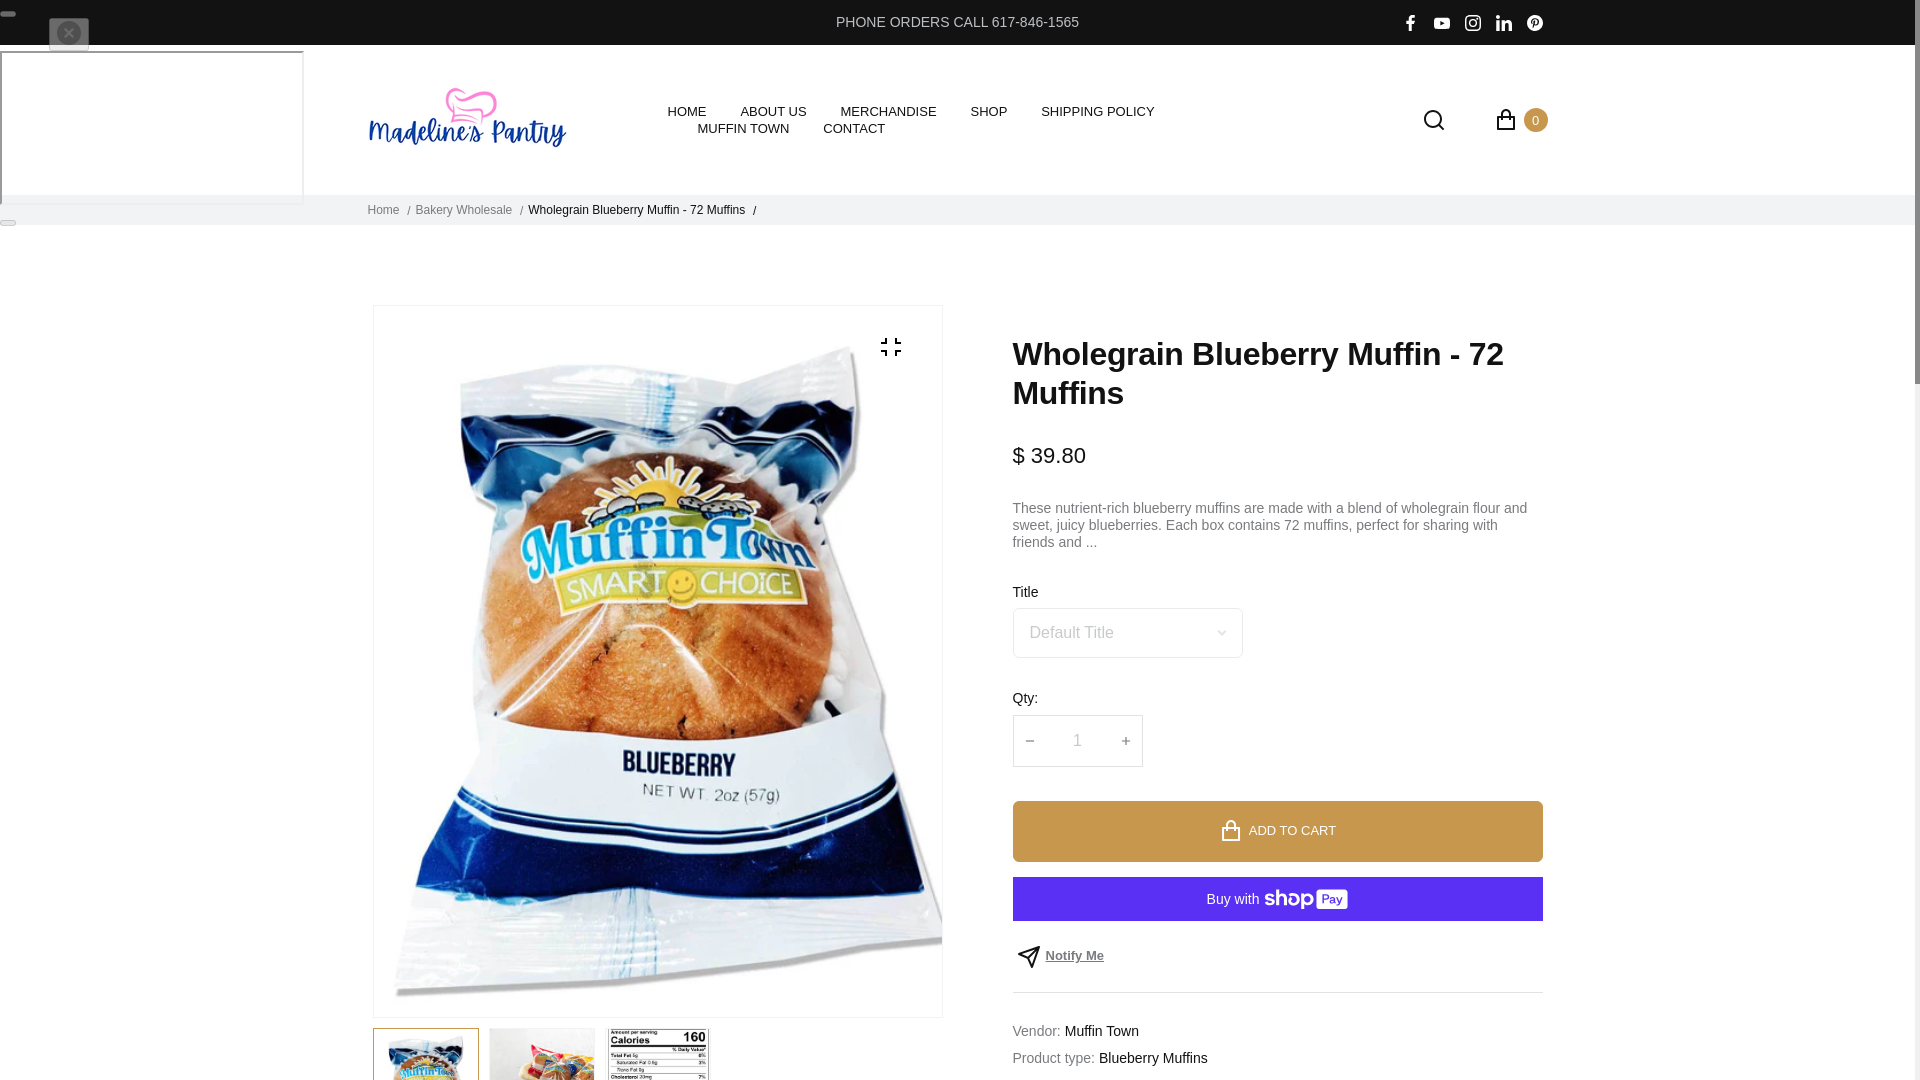  I want to click on MUFFIN TOWN, so click(744, 129).